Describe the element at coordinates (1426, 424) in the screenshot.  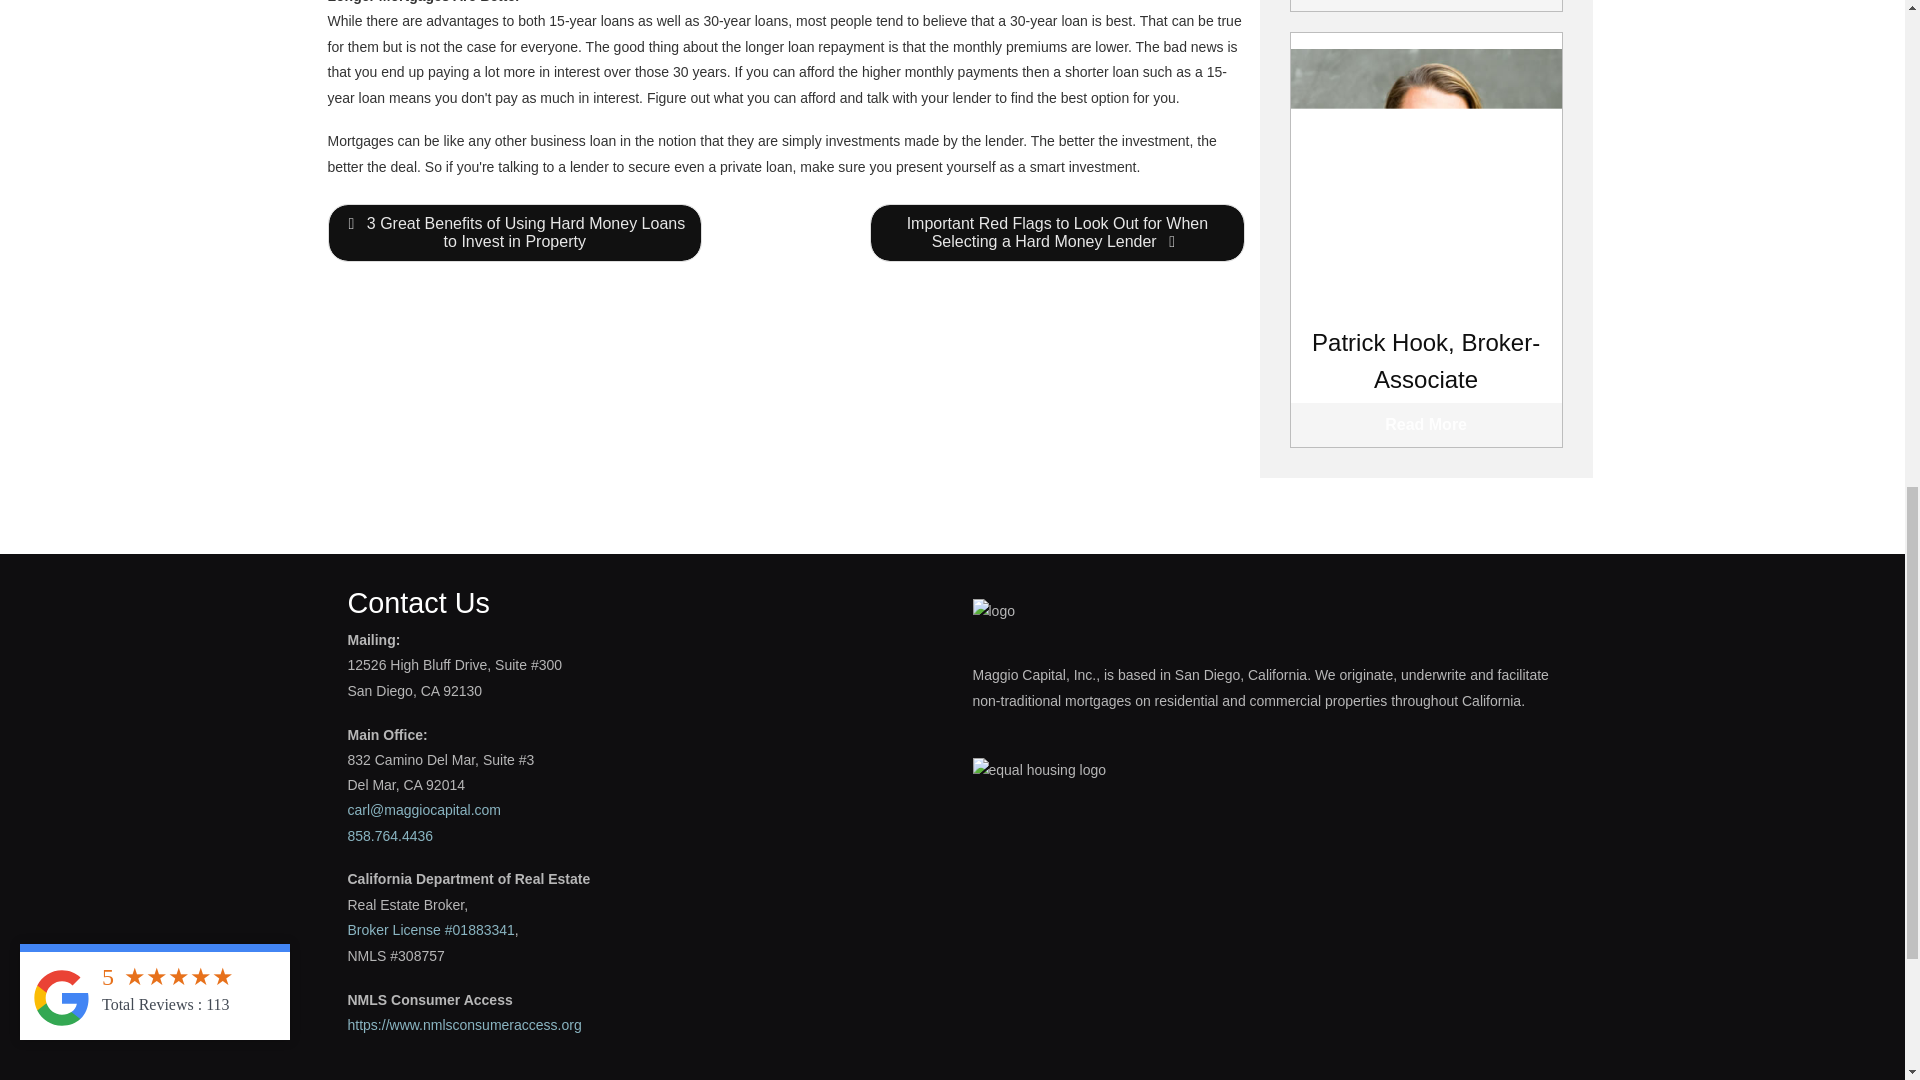
I see `Read More` at that location.